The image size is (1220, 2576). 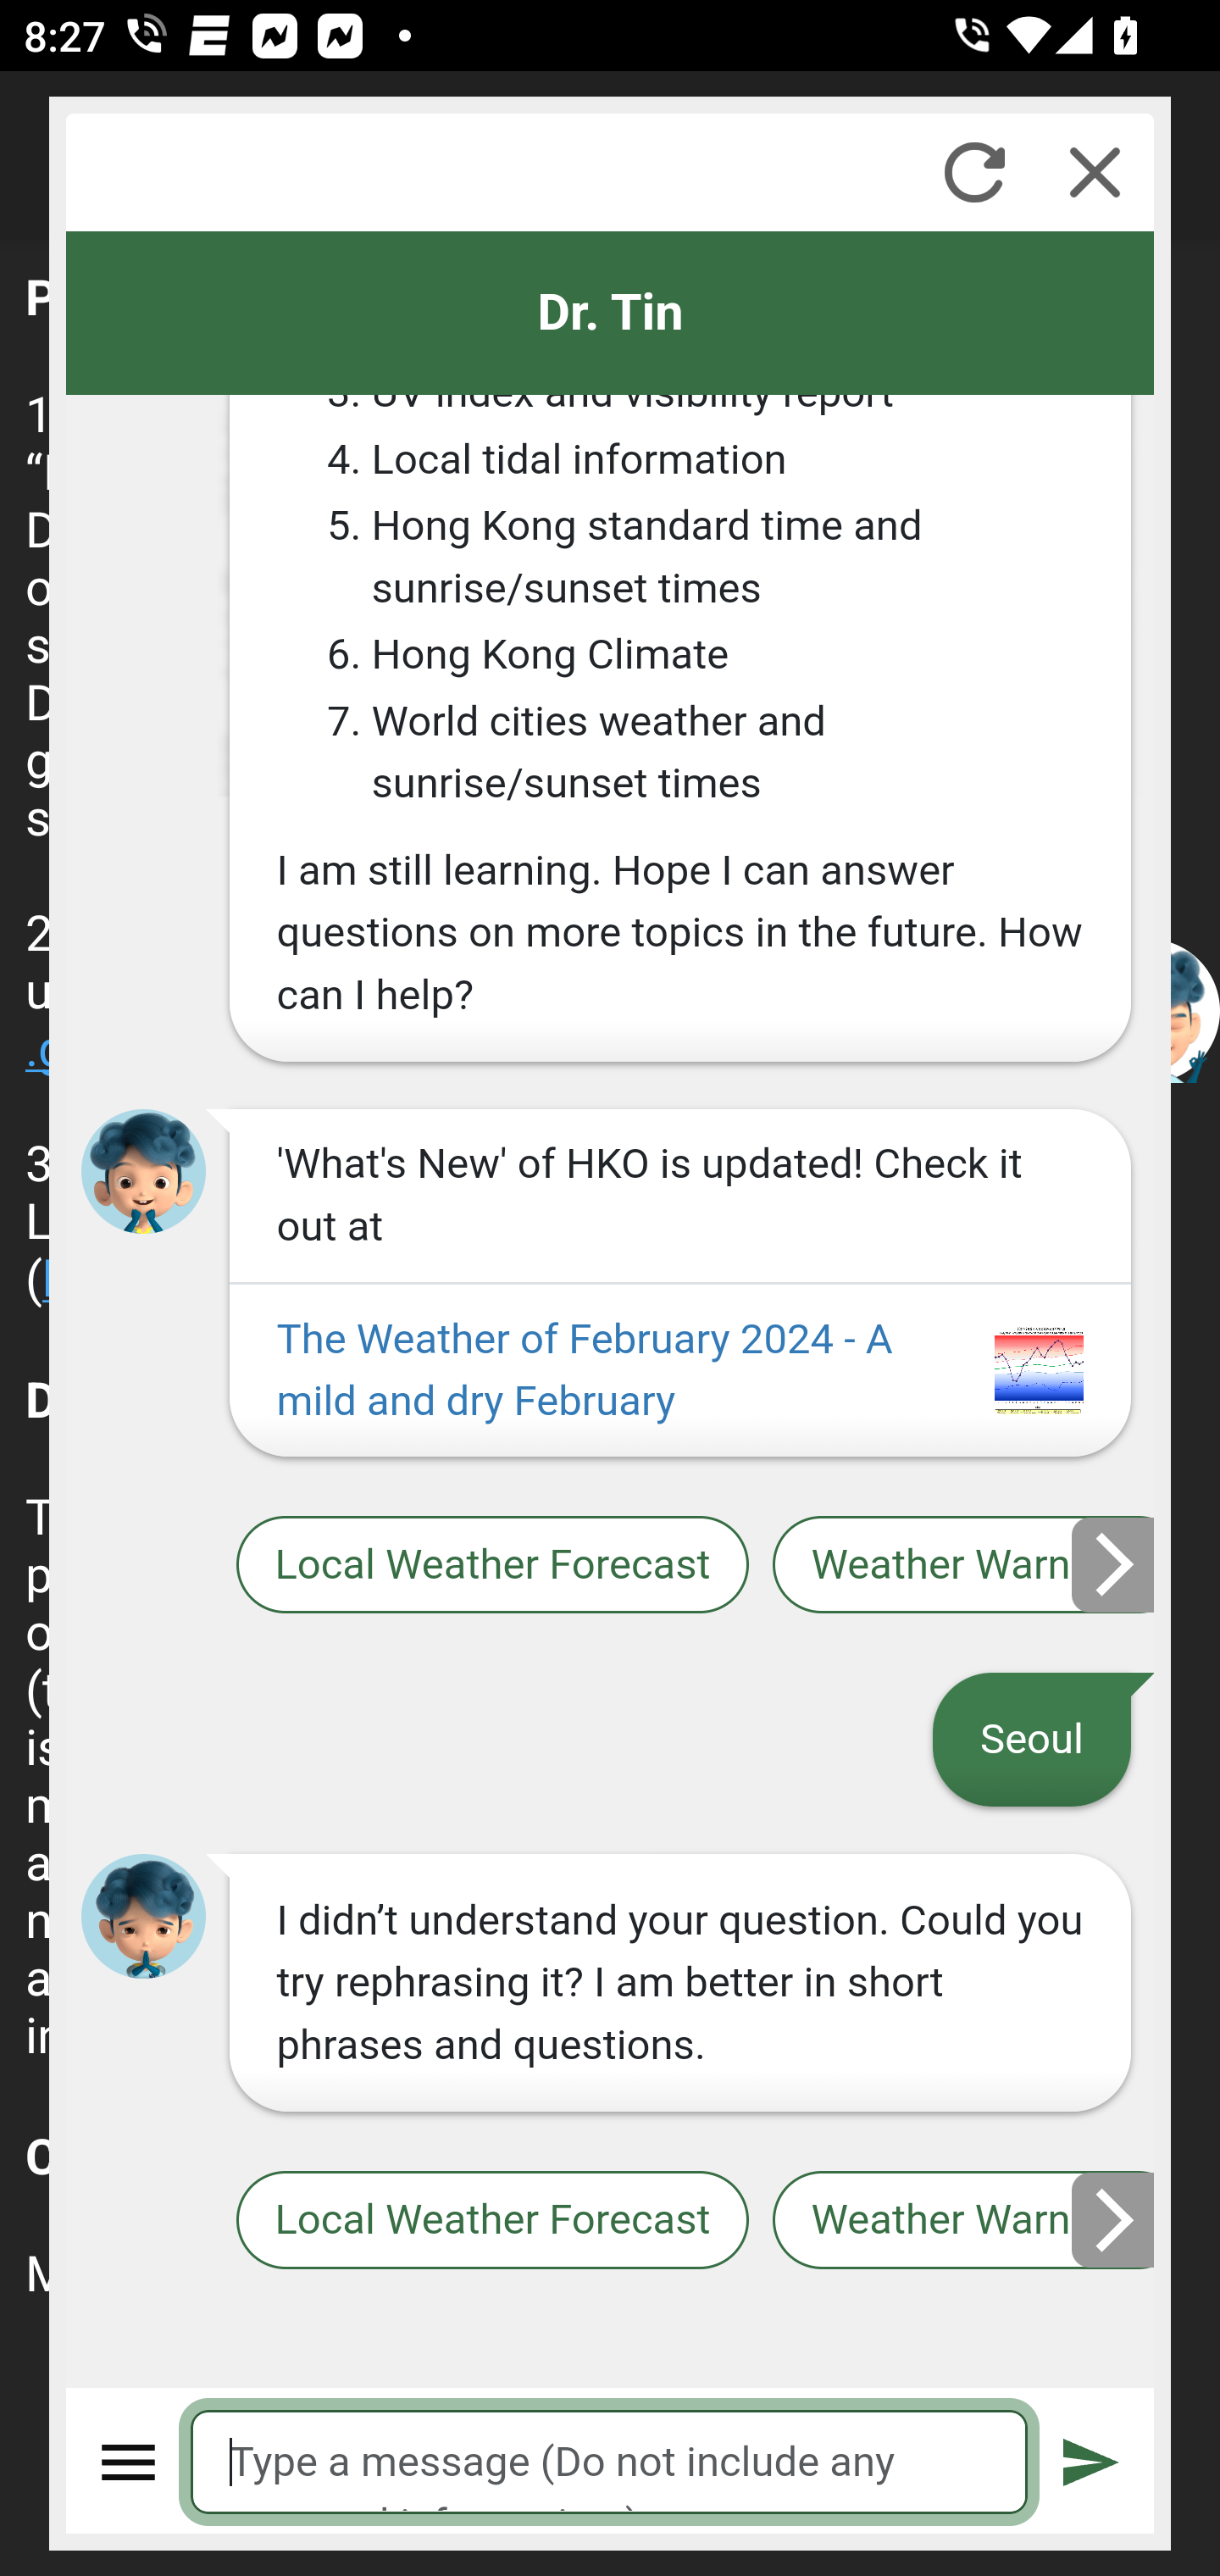 What do you see at coordinates (1114, 2220) in the screenshot?
I see `Next slide` at bounding box center [1114, 2220].